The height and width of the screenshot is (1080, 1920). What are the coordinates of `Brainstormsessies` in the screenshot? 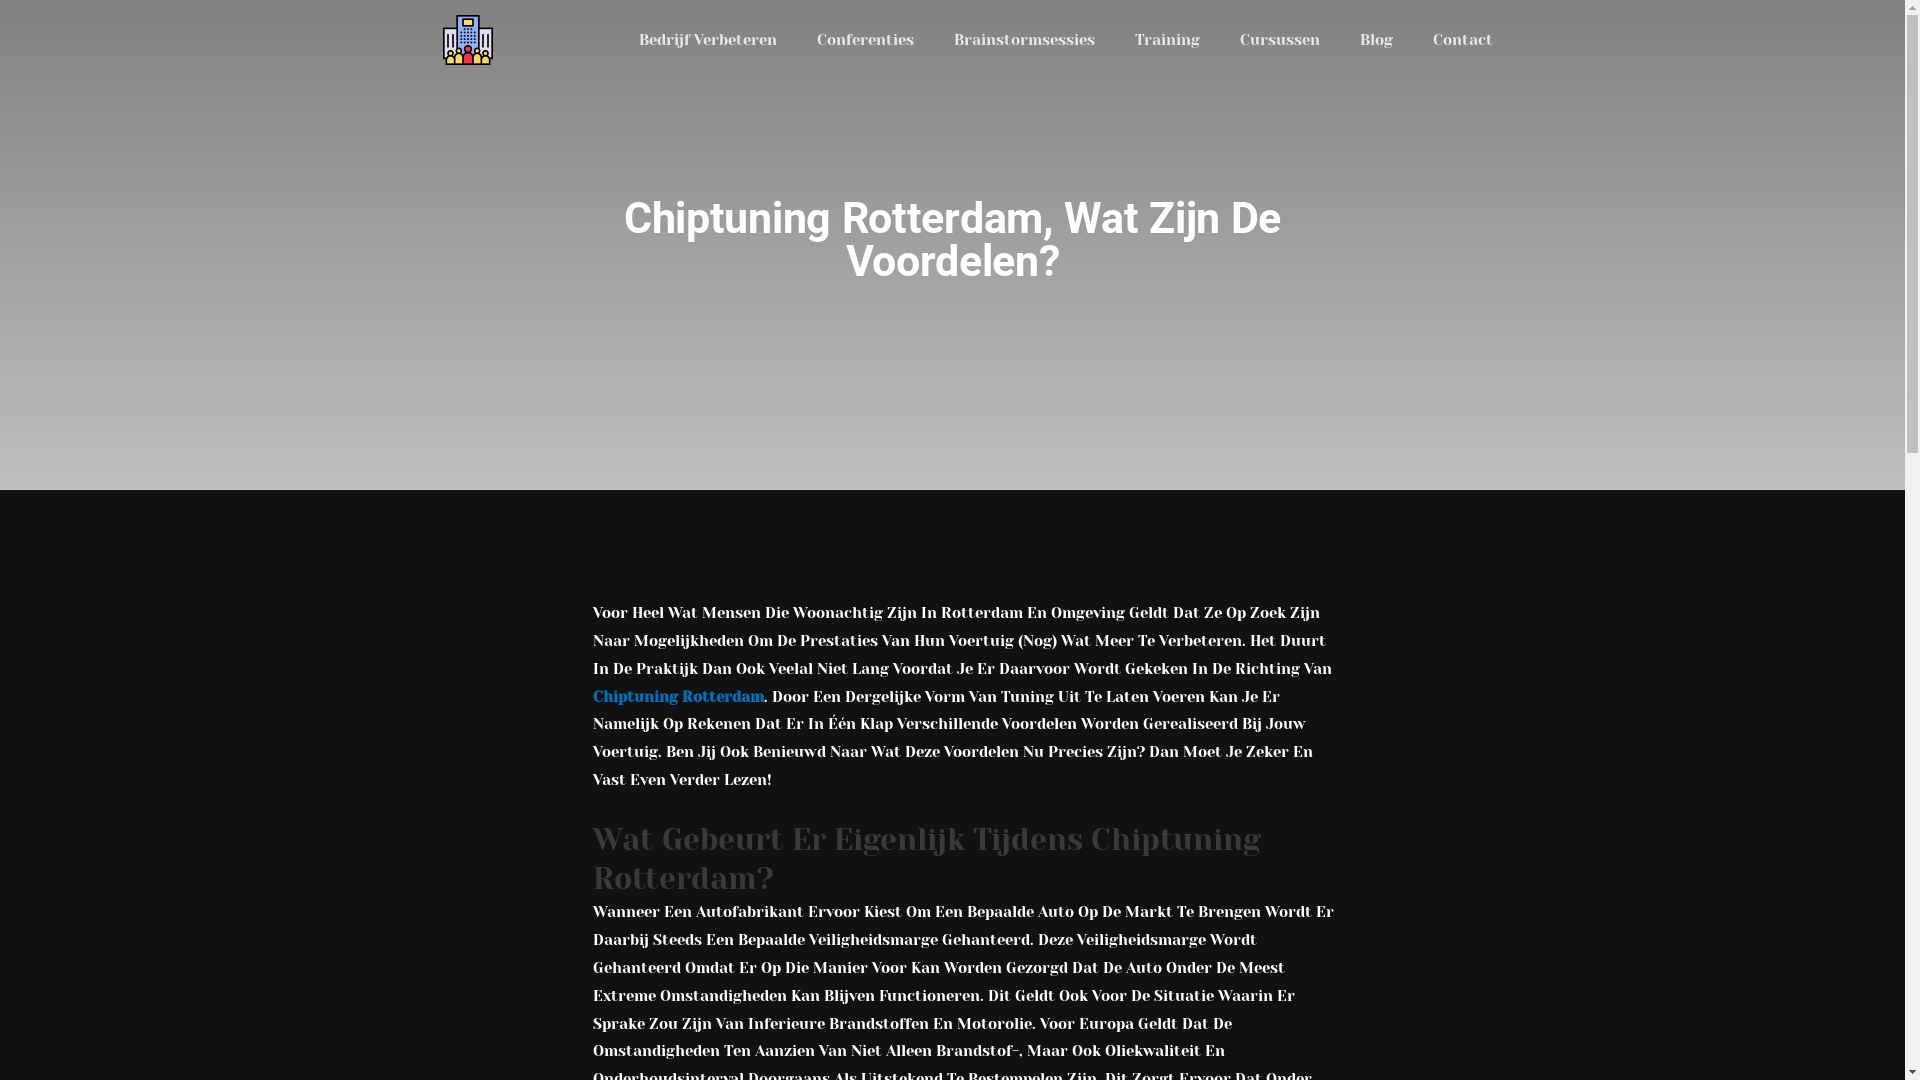 It's located at (1024, 40).